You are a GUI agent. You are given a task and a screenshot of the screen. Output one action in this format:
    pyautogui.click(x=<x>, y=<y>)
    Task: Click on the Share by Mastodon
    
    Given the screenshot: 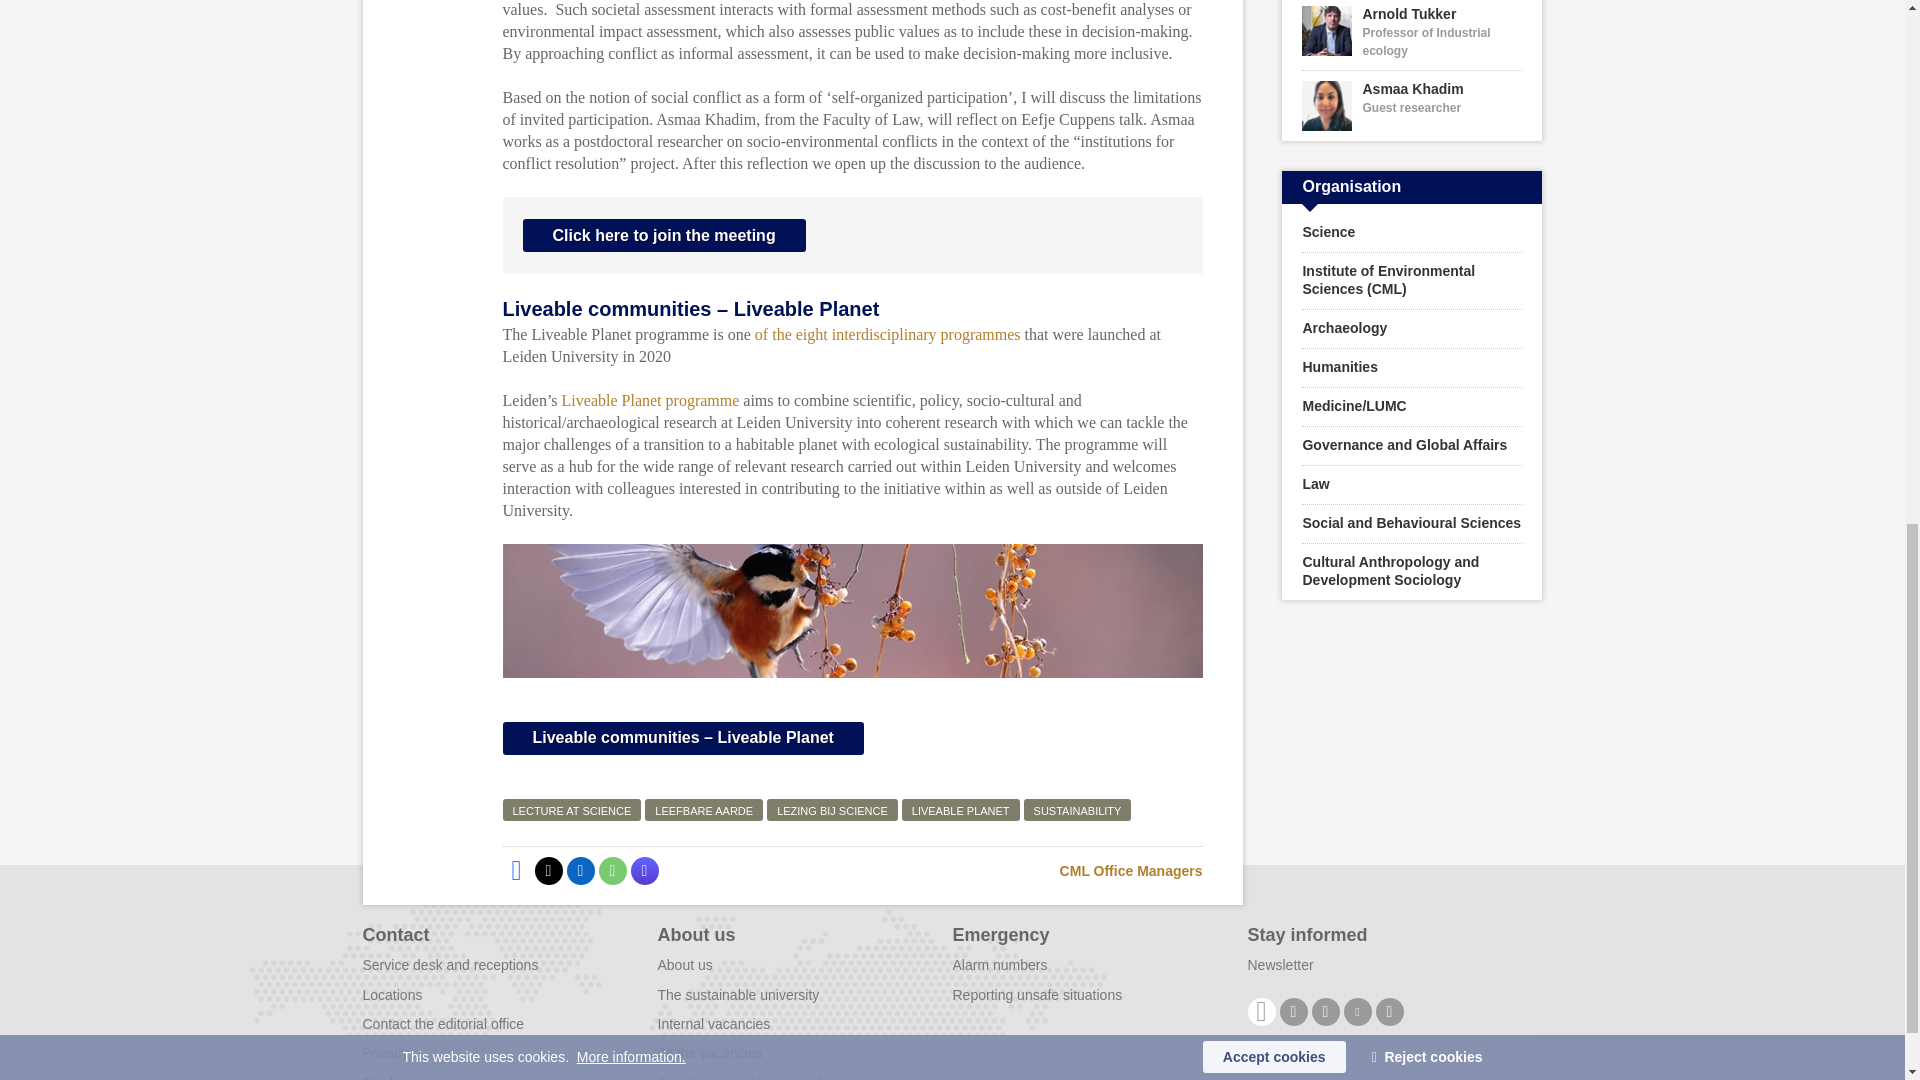 What is the action you would take?
    pyautogui.click(x=644, y=870)
    